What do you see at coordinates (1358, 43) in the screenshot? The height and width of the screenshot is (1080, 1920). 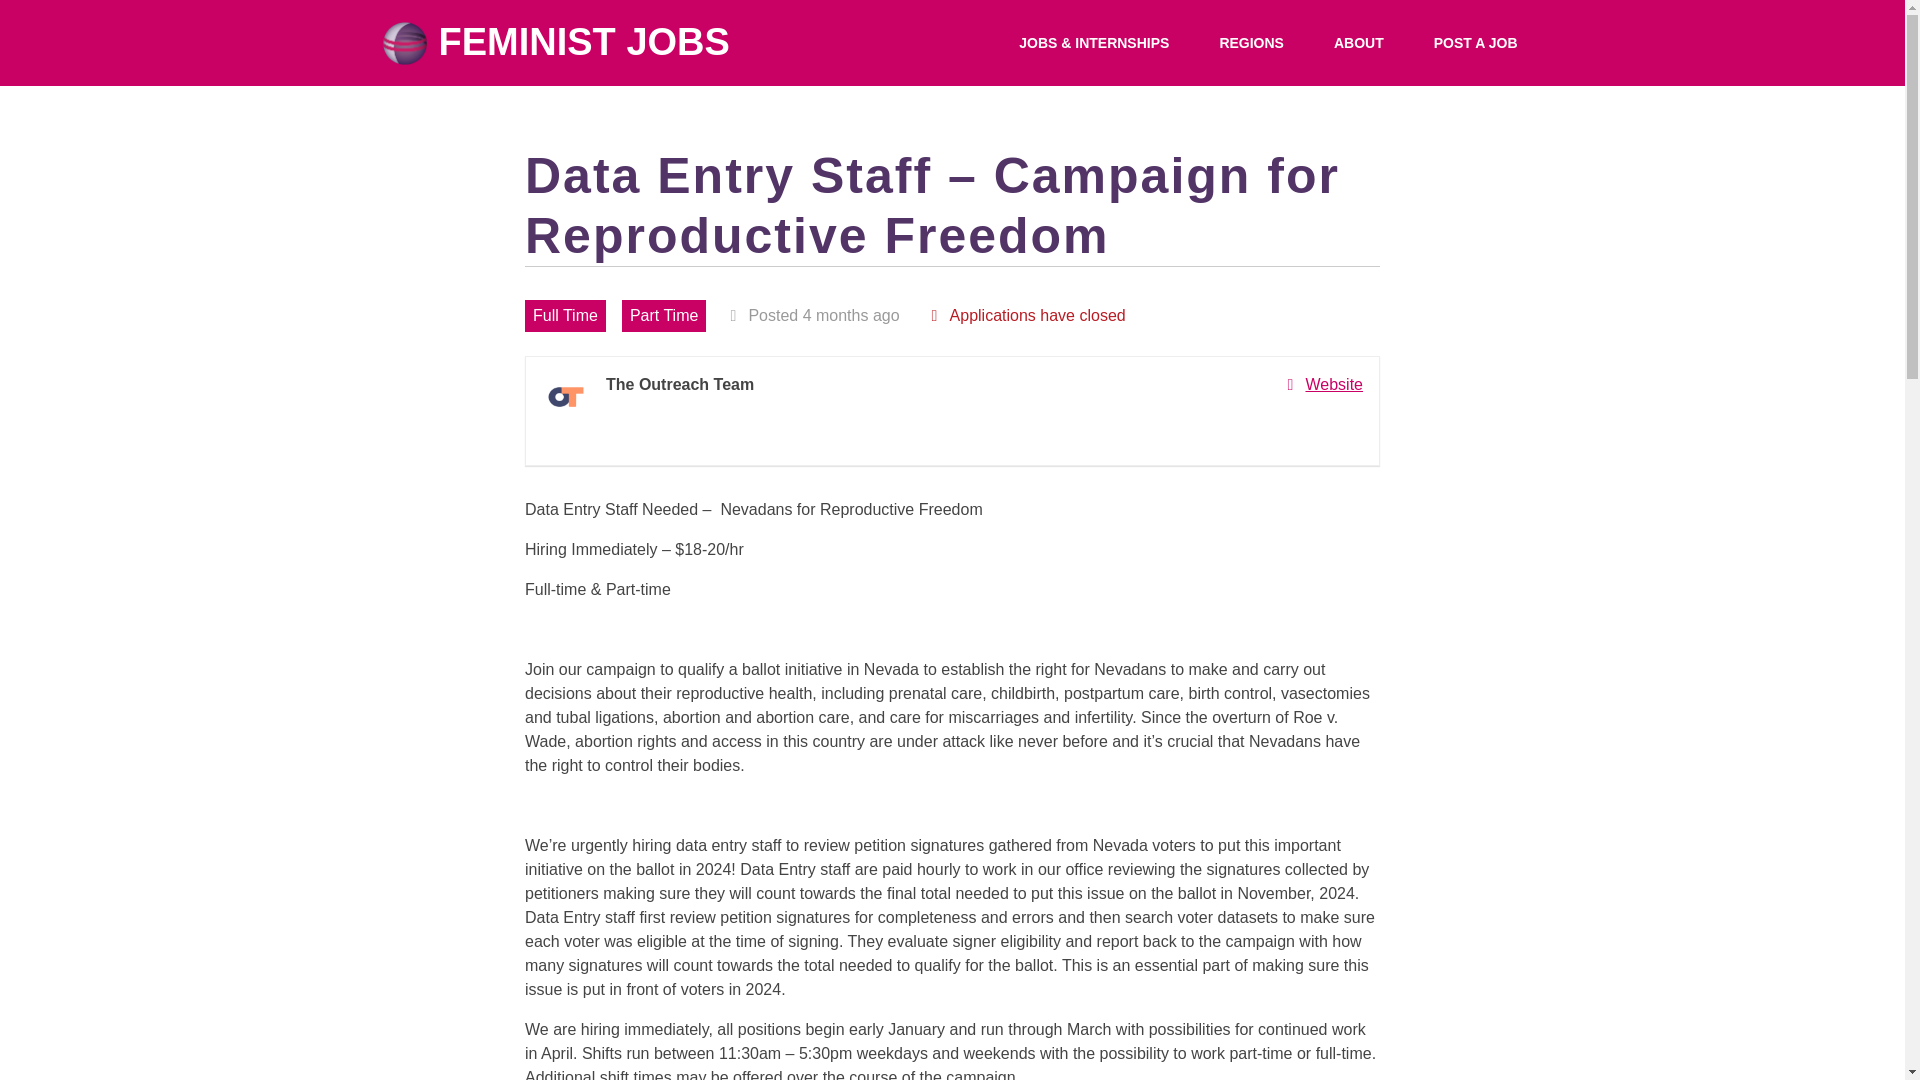 I see `ABOUT` at bounding box center [1358, 43].